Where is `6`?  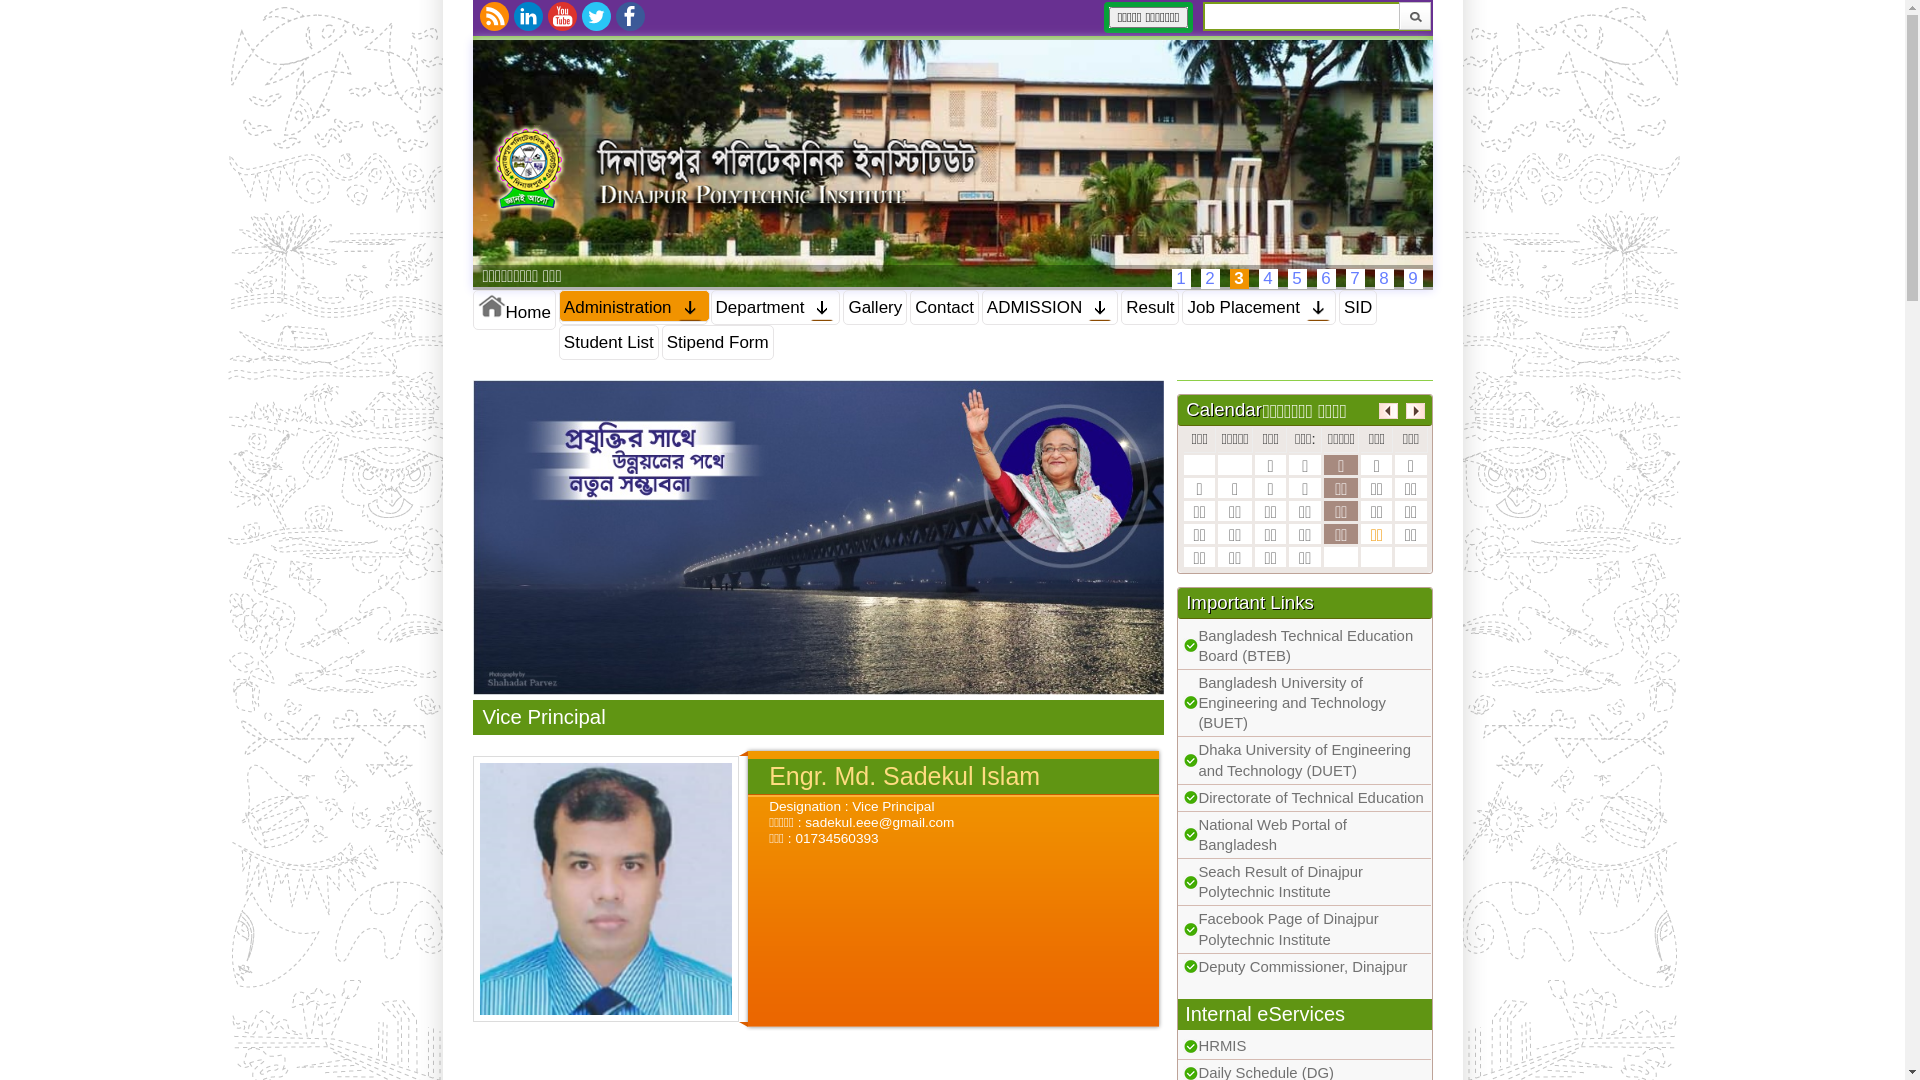
6 is located at coordinates (1326, 279).